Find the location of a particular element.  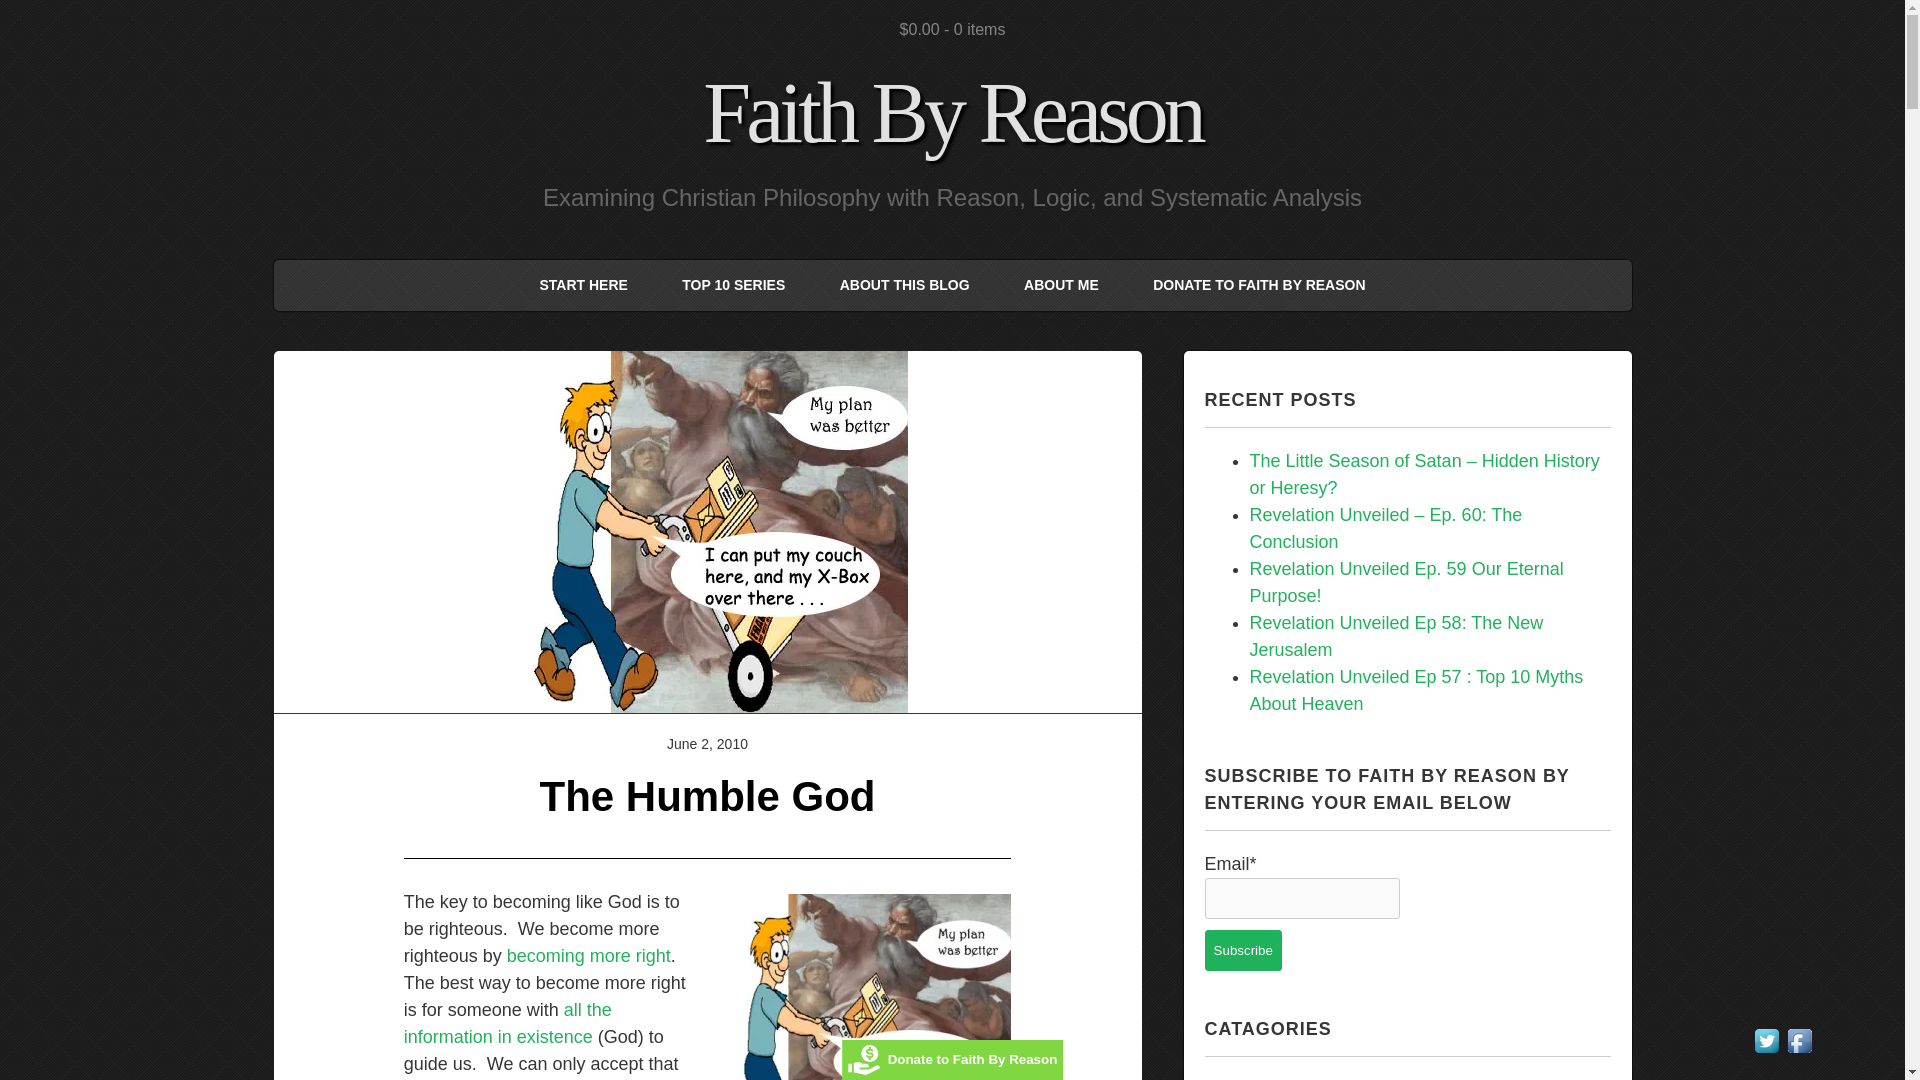

Faith By Reason is located at coordinates (952, 112).